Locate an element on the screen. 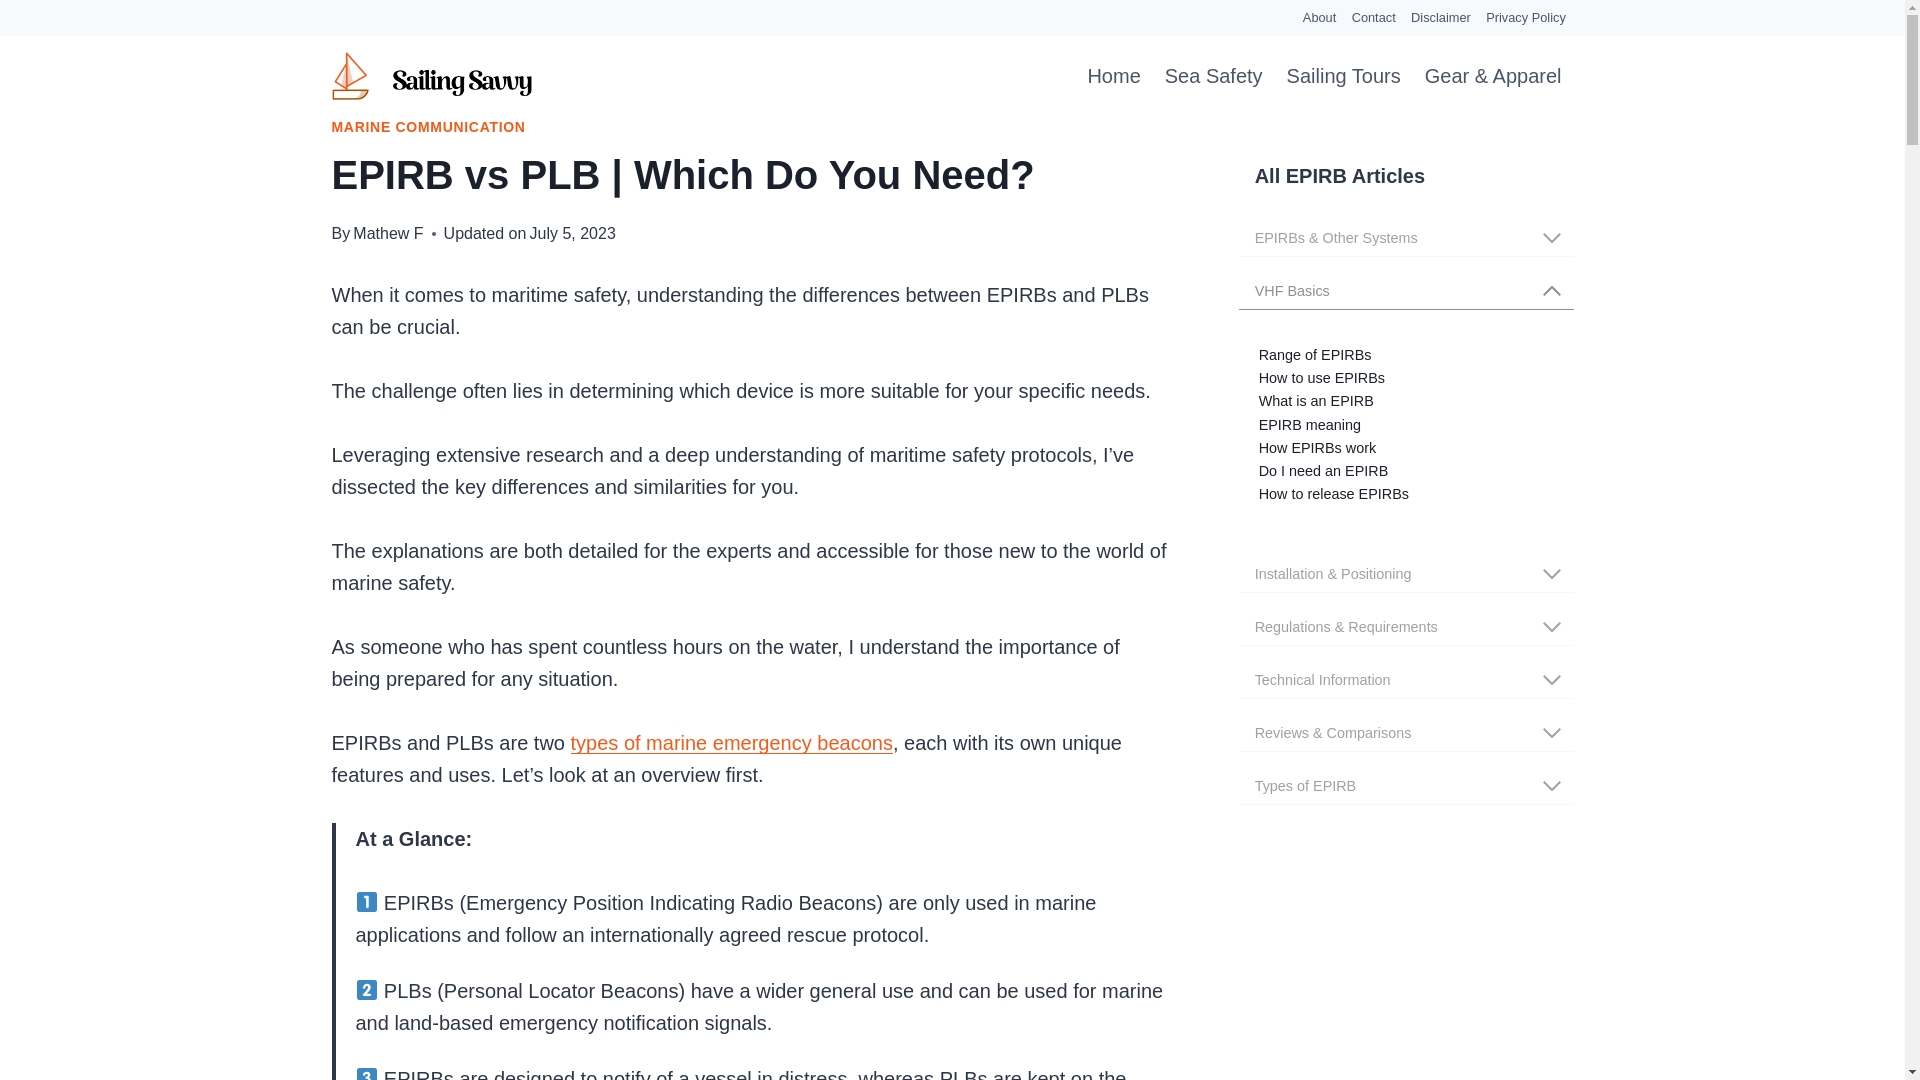 This screenshot has width=1920, height=1080. MARINE COMMUNICATION is located at coordinates (429, 126).